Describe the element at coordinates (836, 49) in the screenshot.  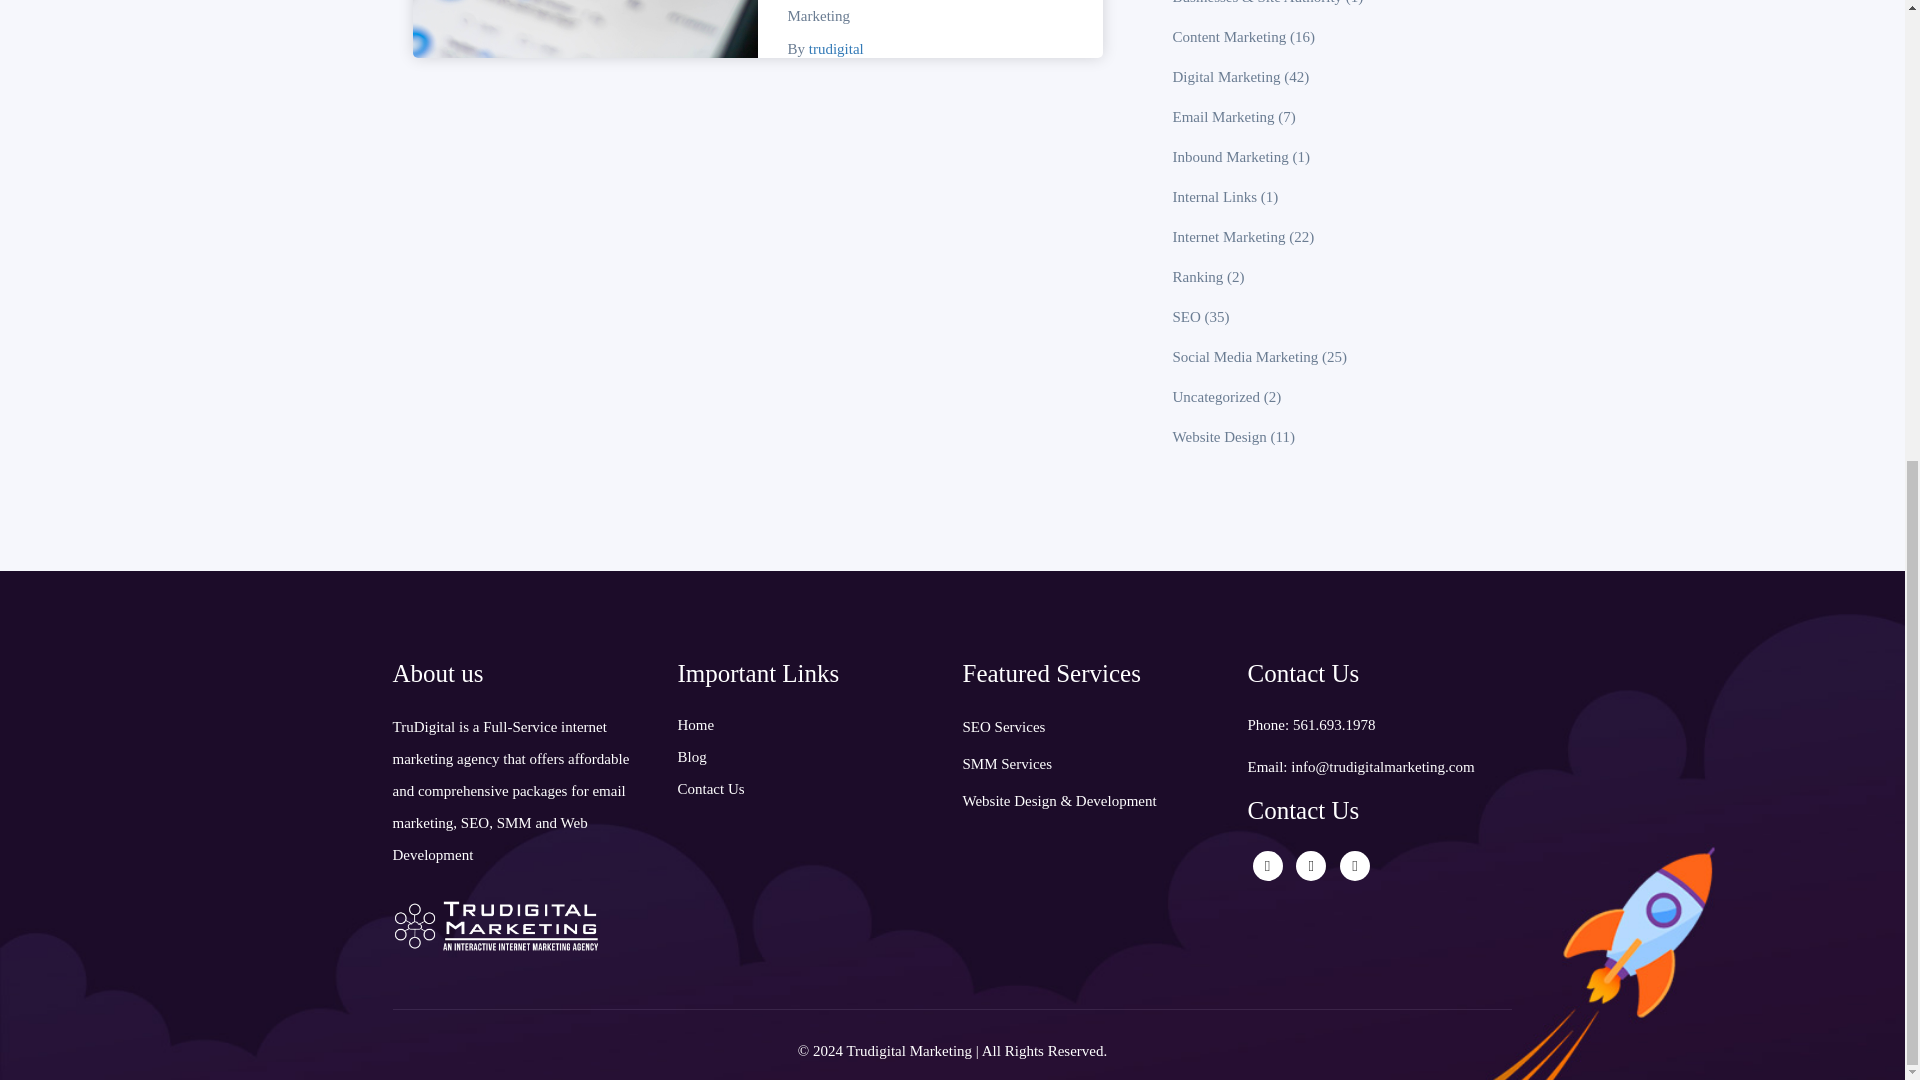
I see `trudigital` at that location.